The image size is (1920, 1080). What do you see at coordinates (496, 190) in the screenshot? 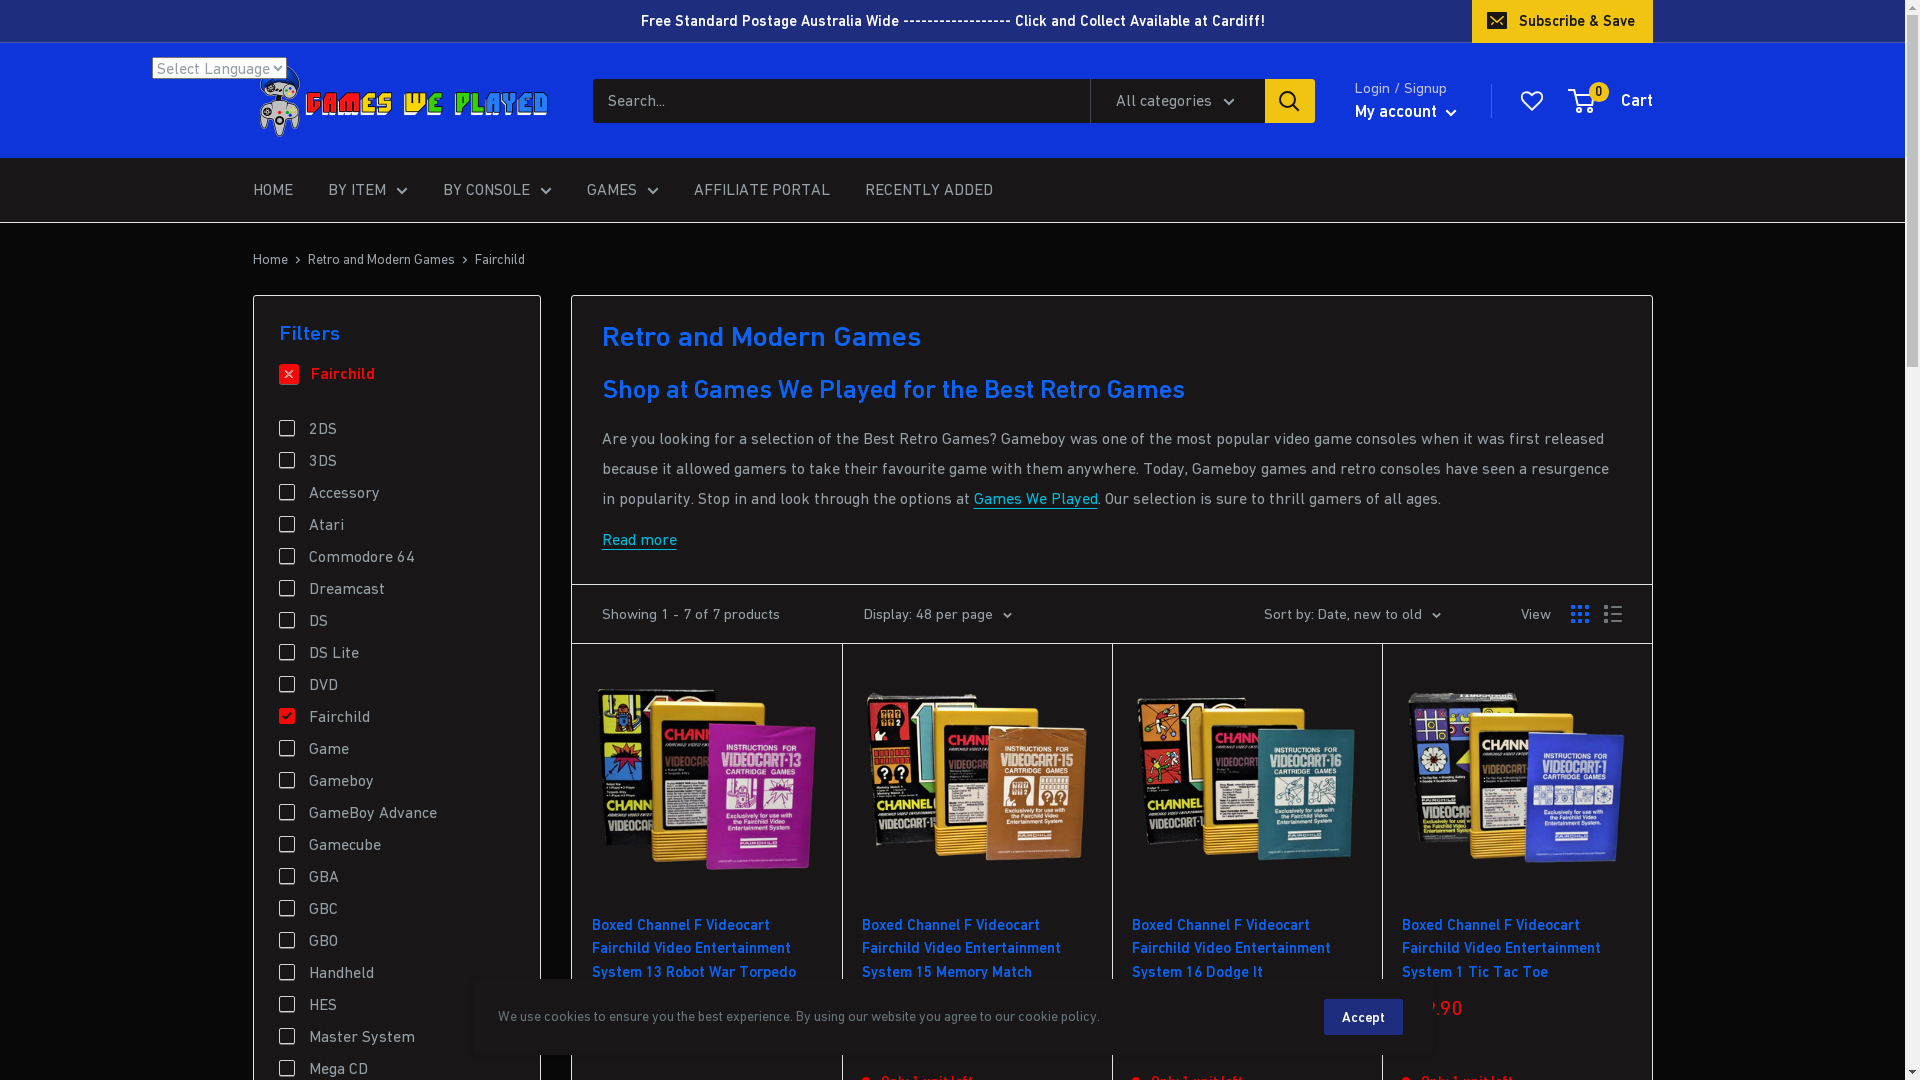
I see `BY CONSOLE` at bounding box center [496, 190].